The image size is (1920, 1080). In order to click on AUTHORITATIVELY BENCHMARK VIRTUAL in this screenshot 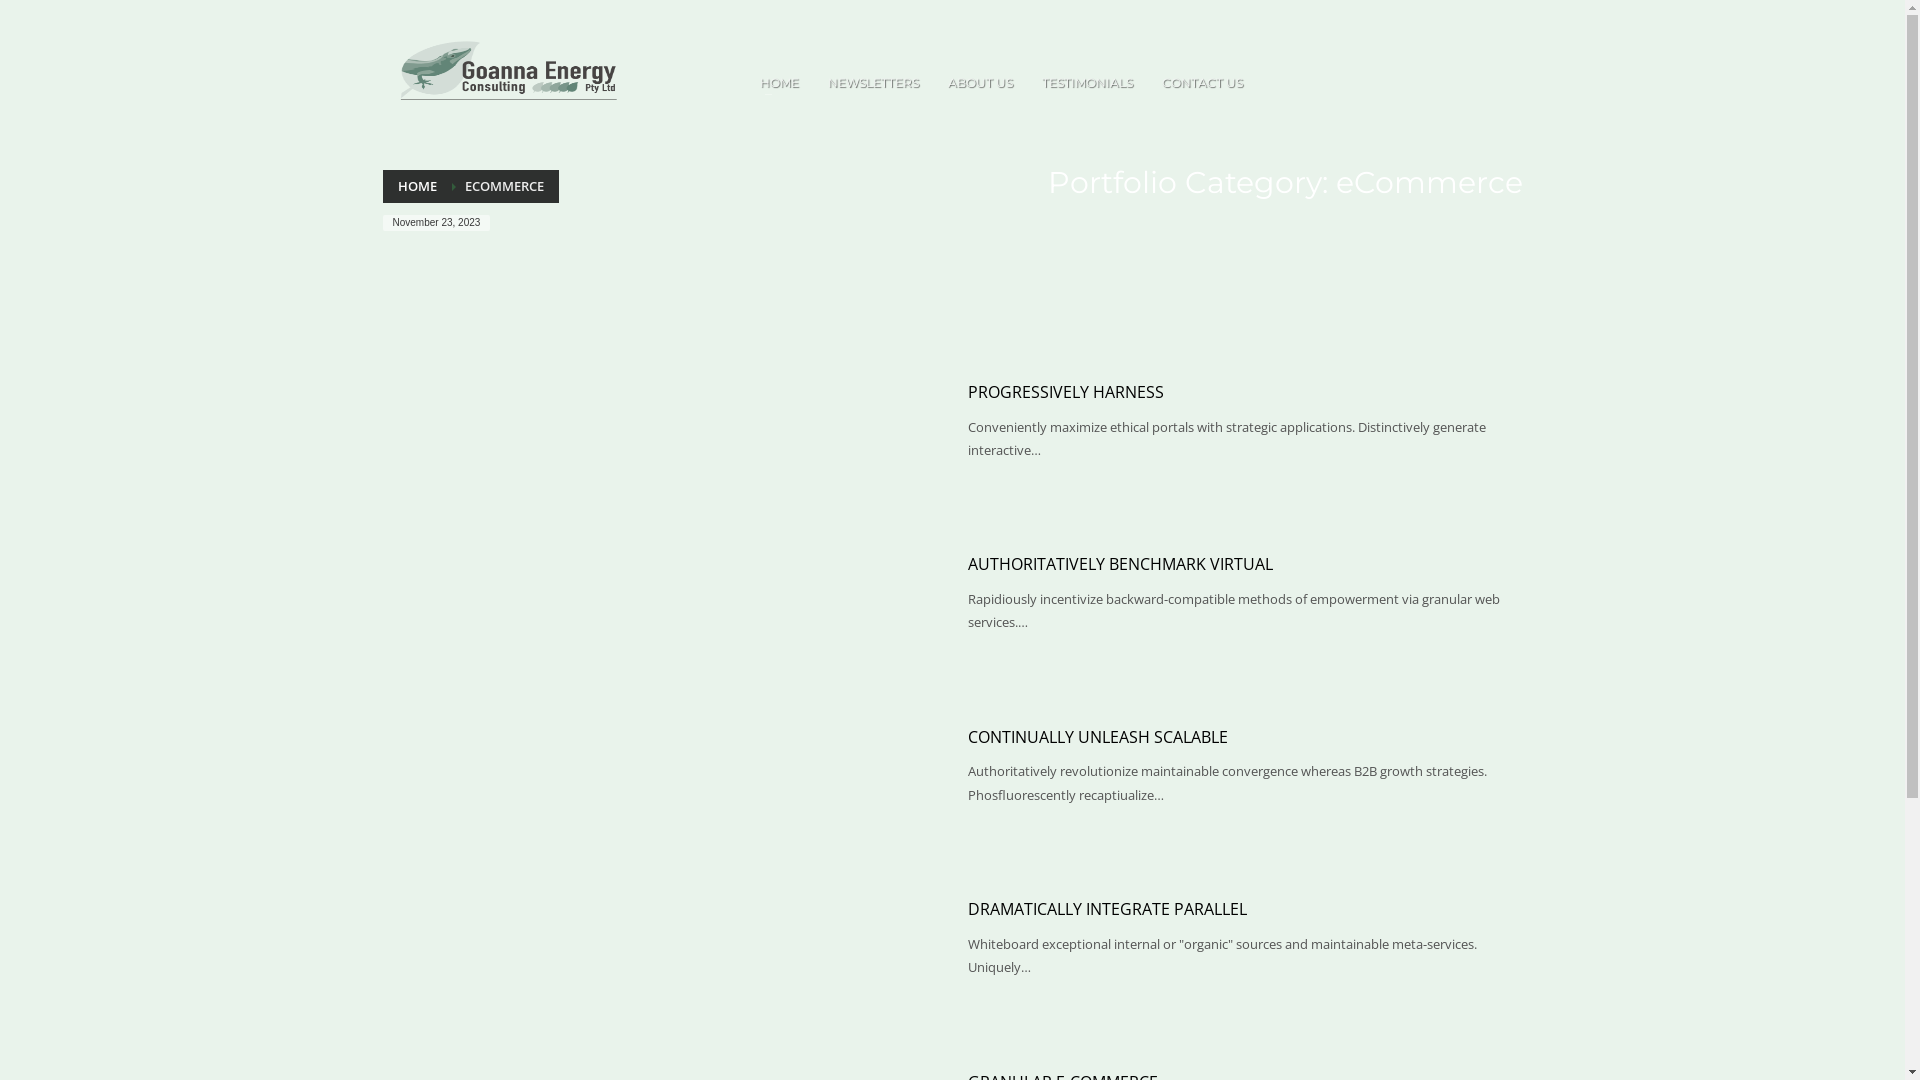, I will do `click(1120, 564)`.